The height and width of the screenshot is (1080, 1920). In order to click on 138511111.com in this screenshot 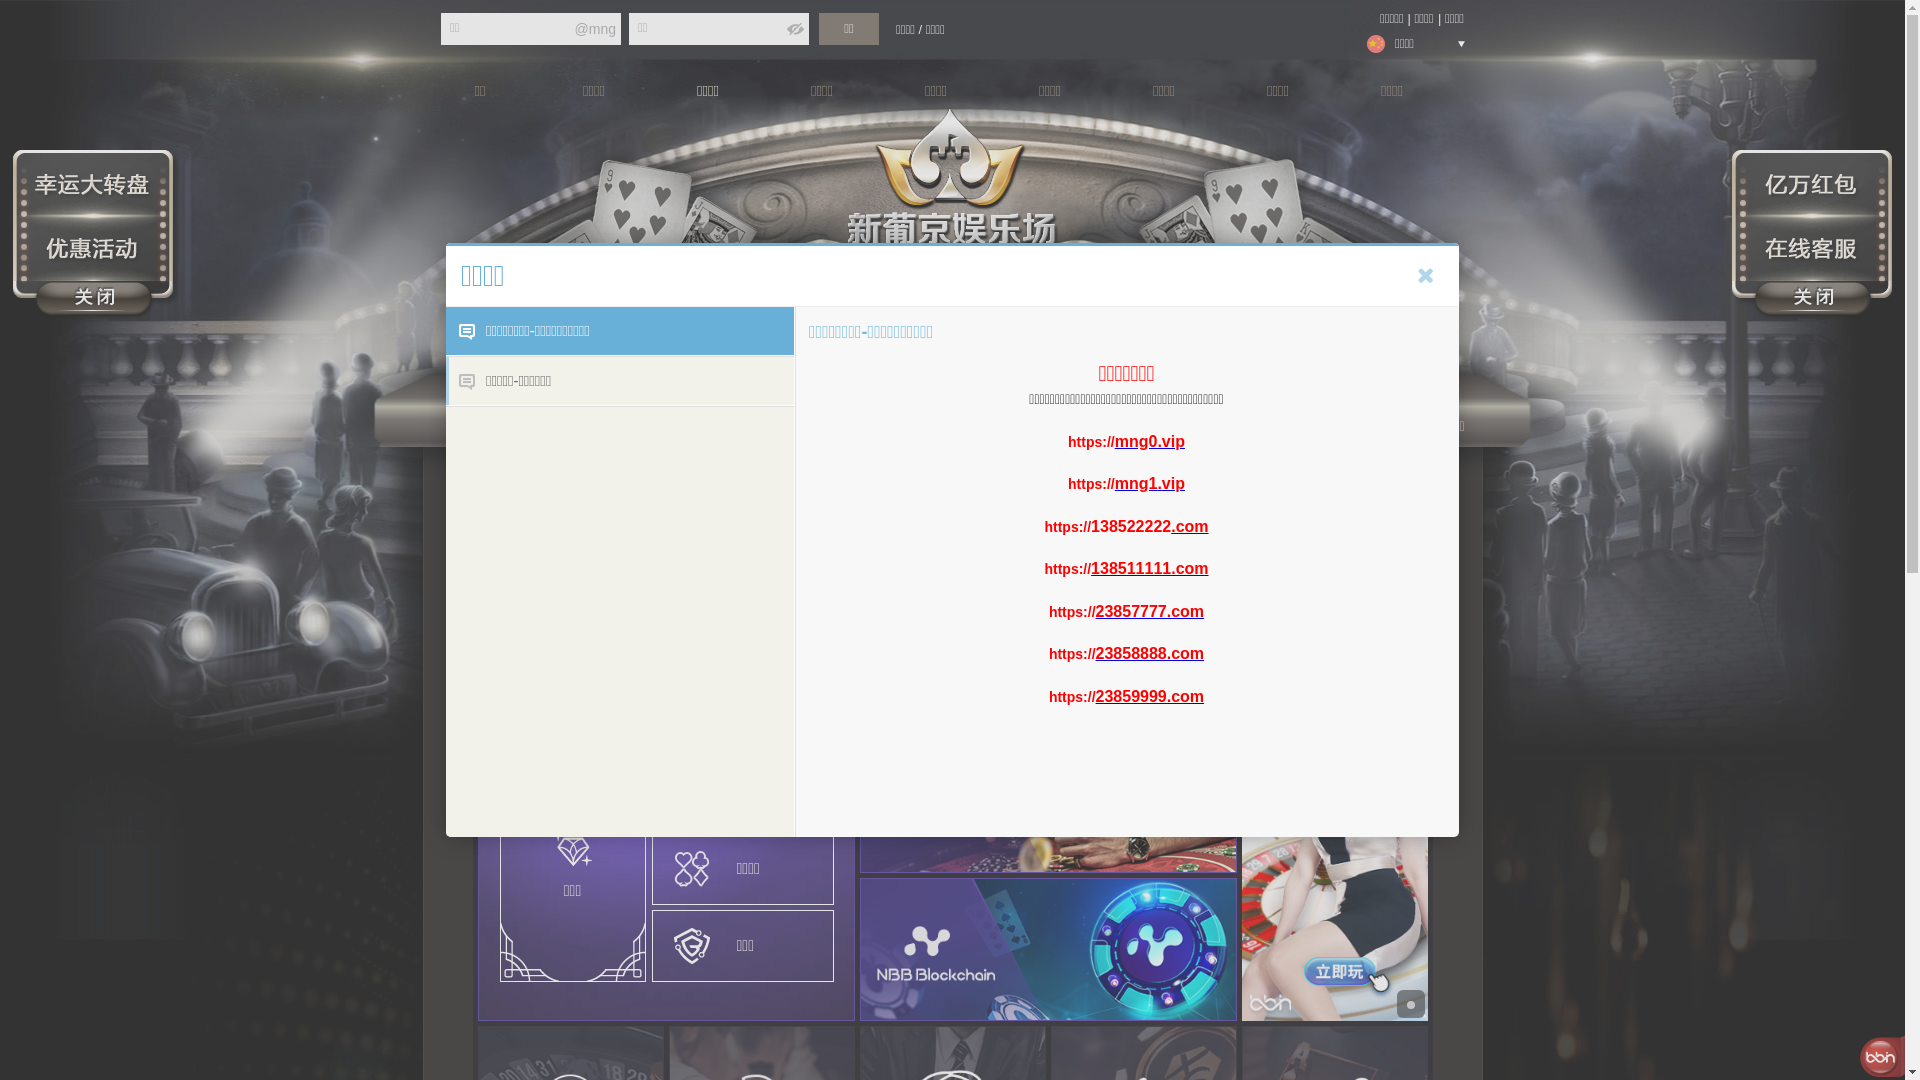, I will do `click(1150, 568)`.